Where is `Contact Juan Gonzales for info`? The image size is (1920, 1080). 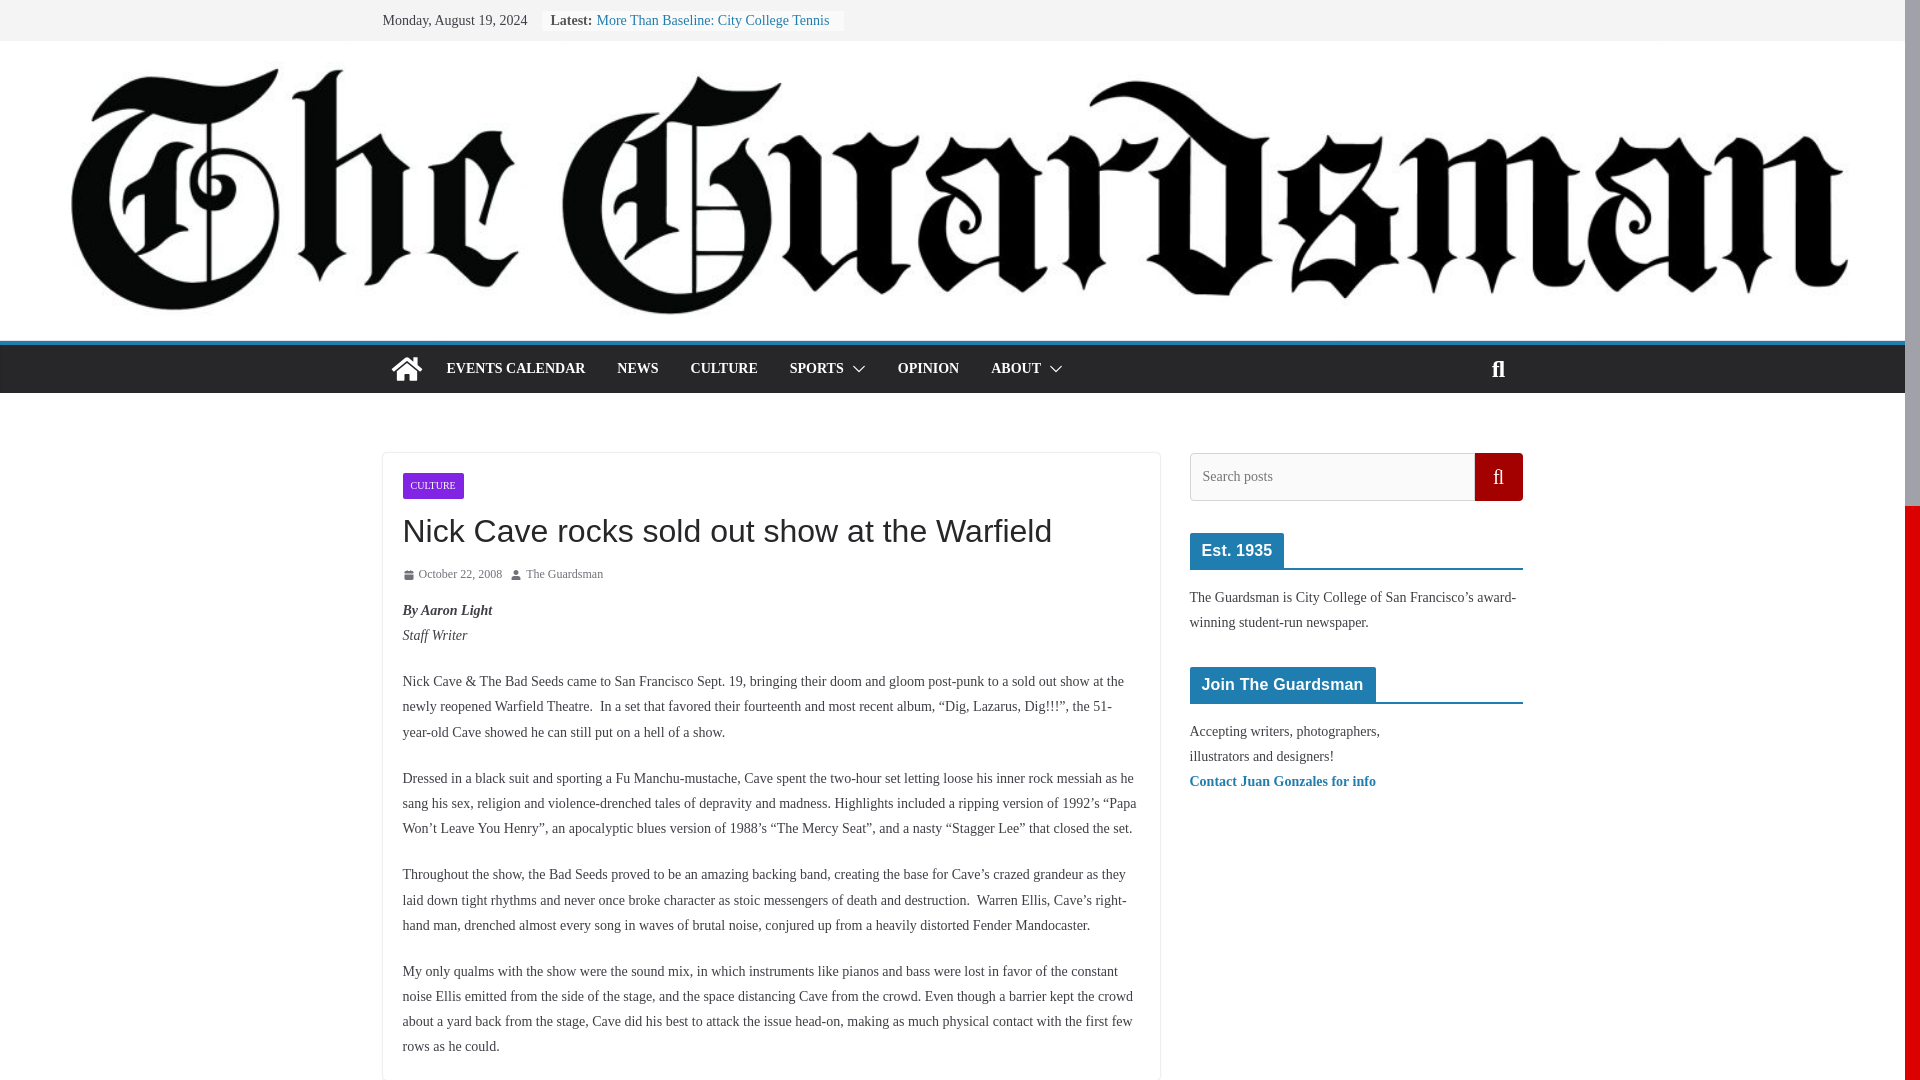
Contact Juan Gonzales for info is located at coordinates (1283, 782).